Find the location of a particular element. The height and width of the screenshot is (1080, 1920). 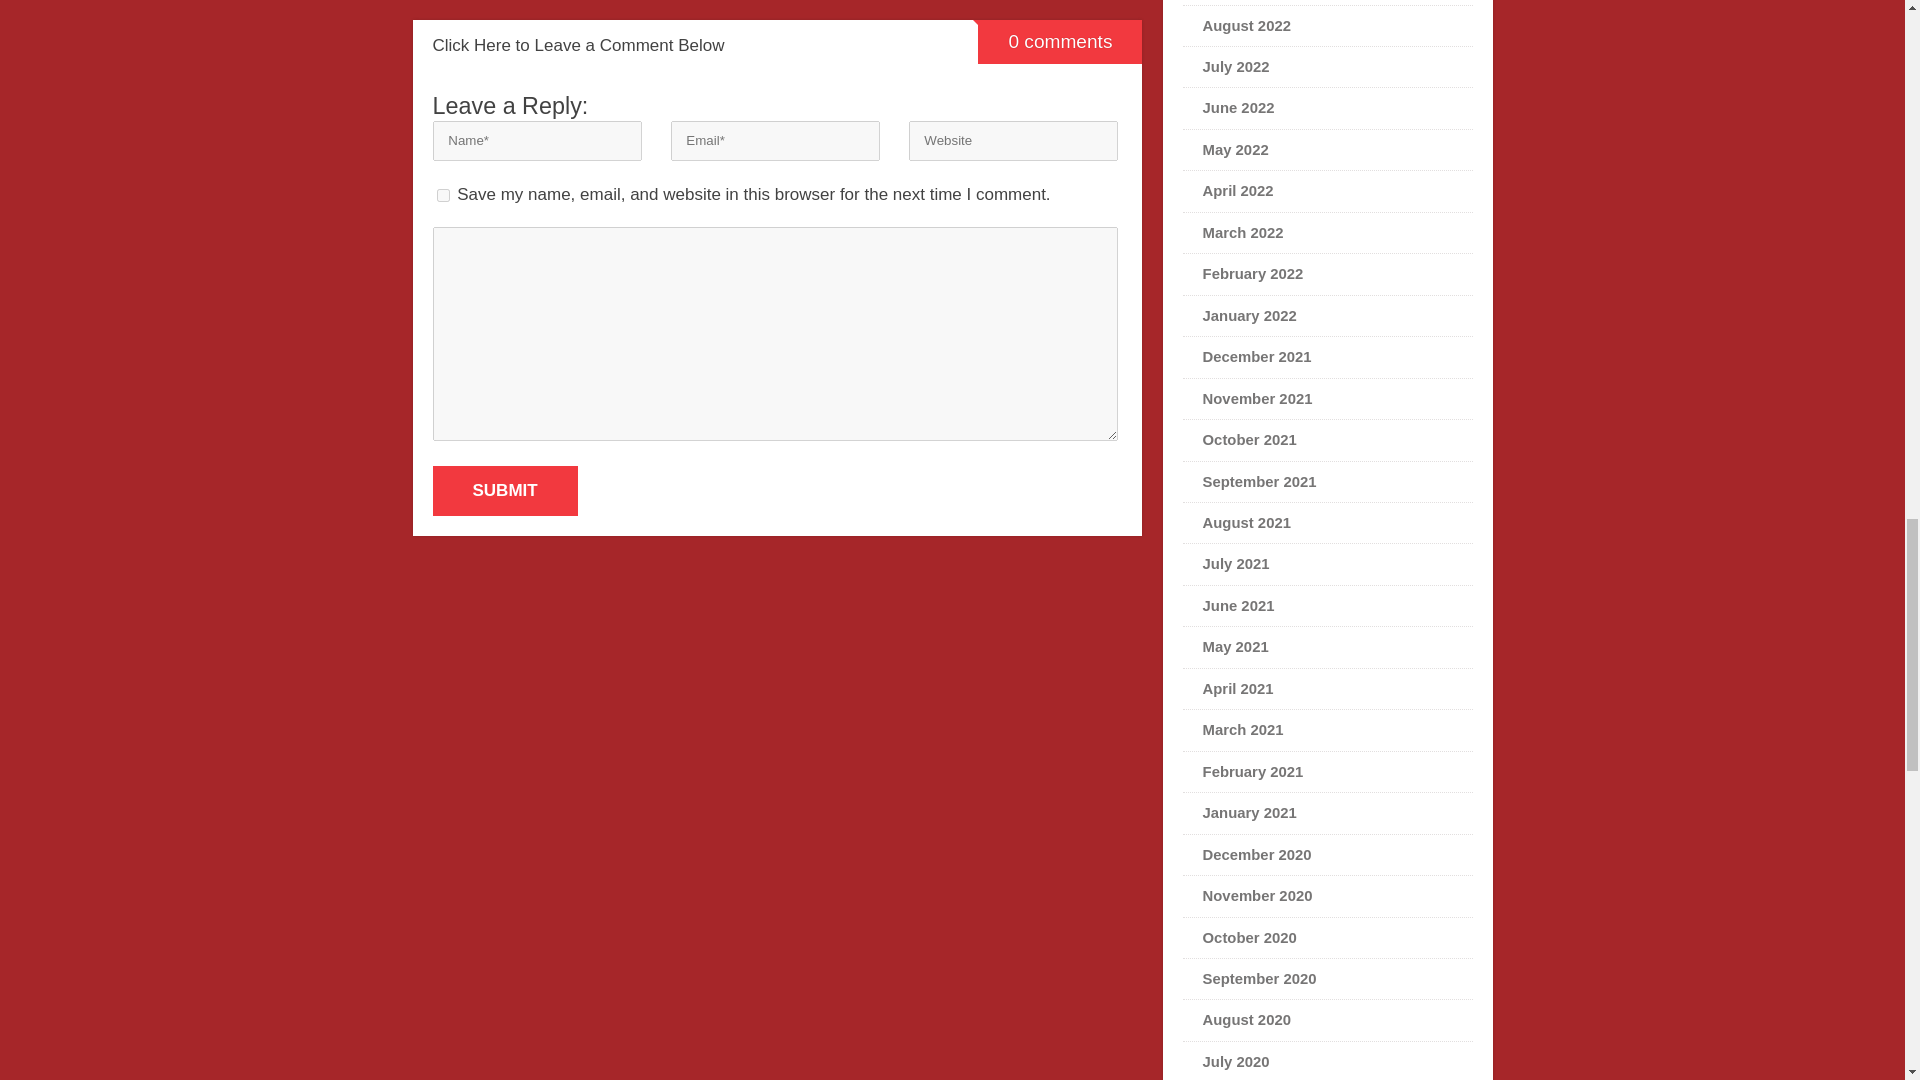

SUBMIT is located at coordinates (504, 490).